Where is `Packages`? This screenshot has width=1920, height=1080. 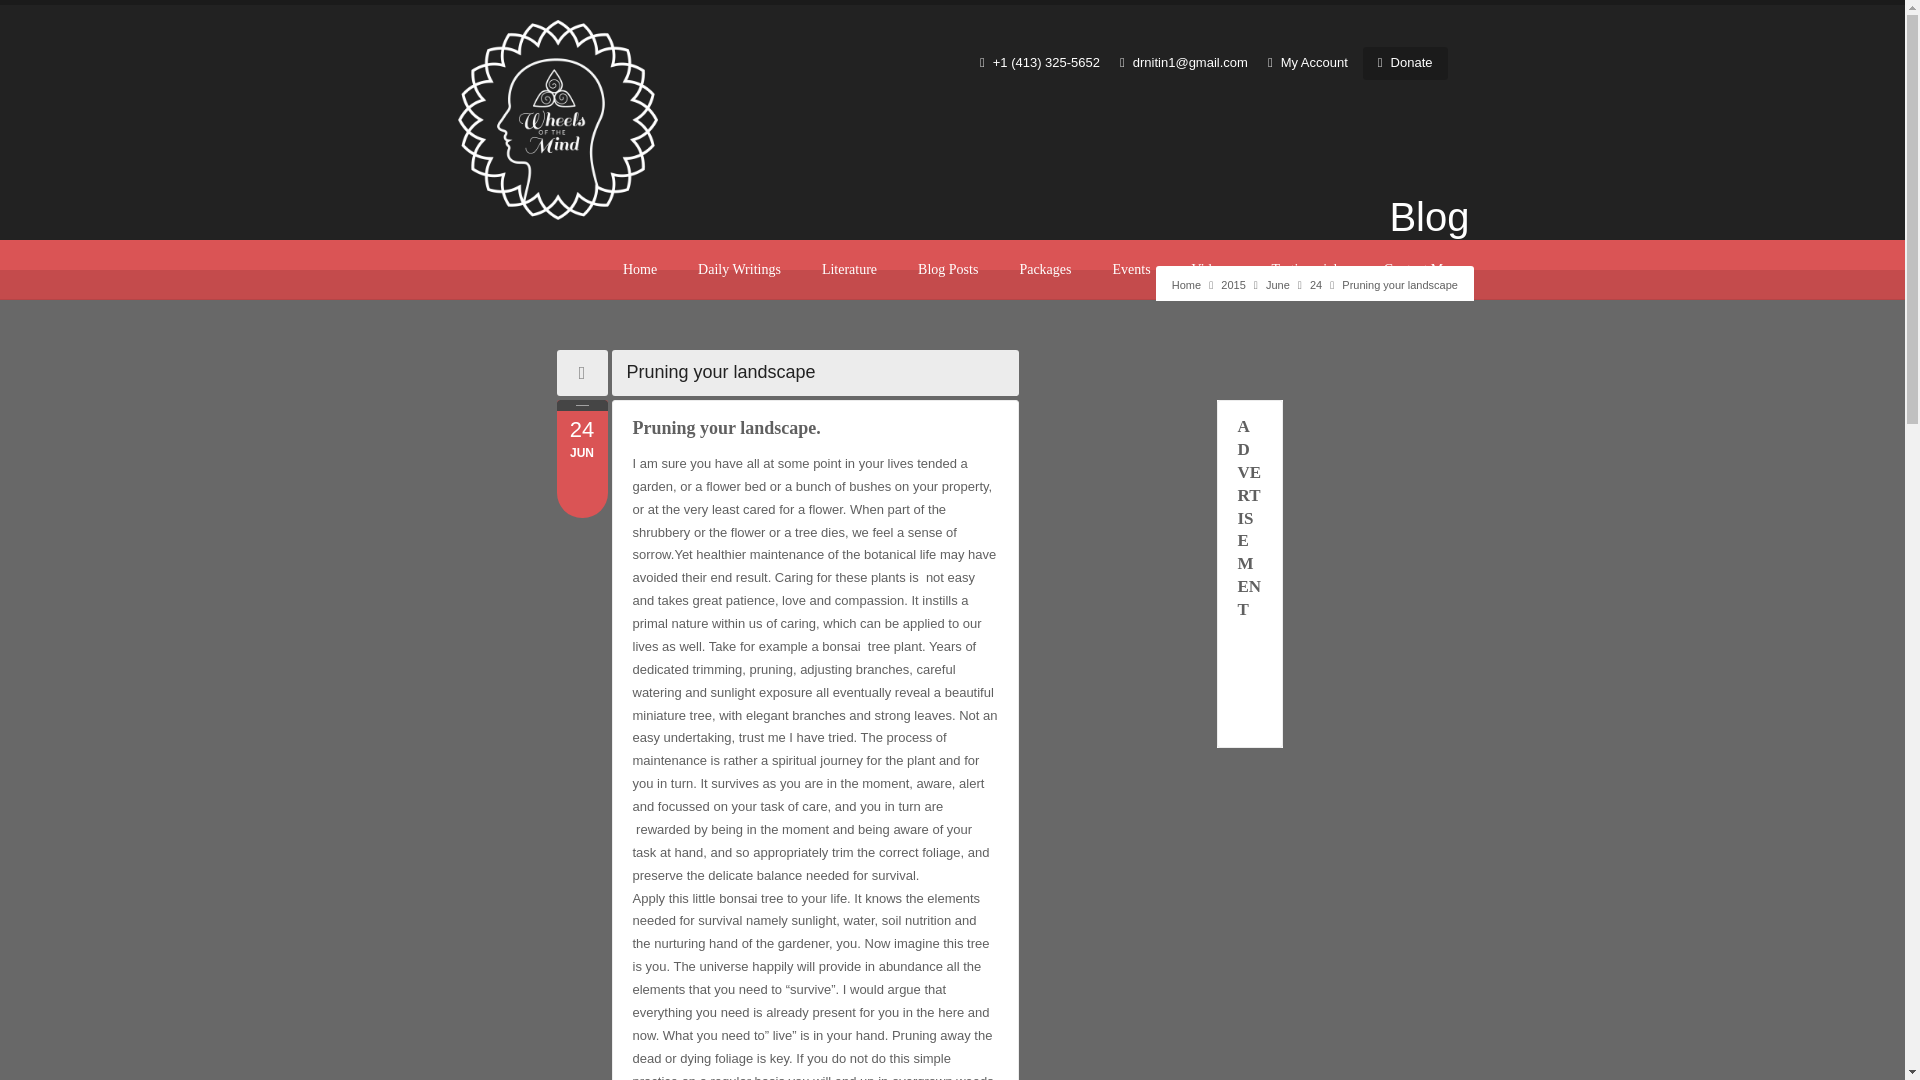
Packages is located at coordinates (1232, 284).